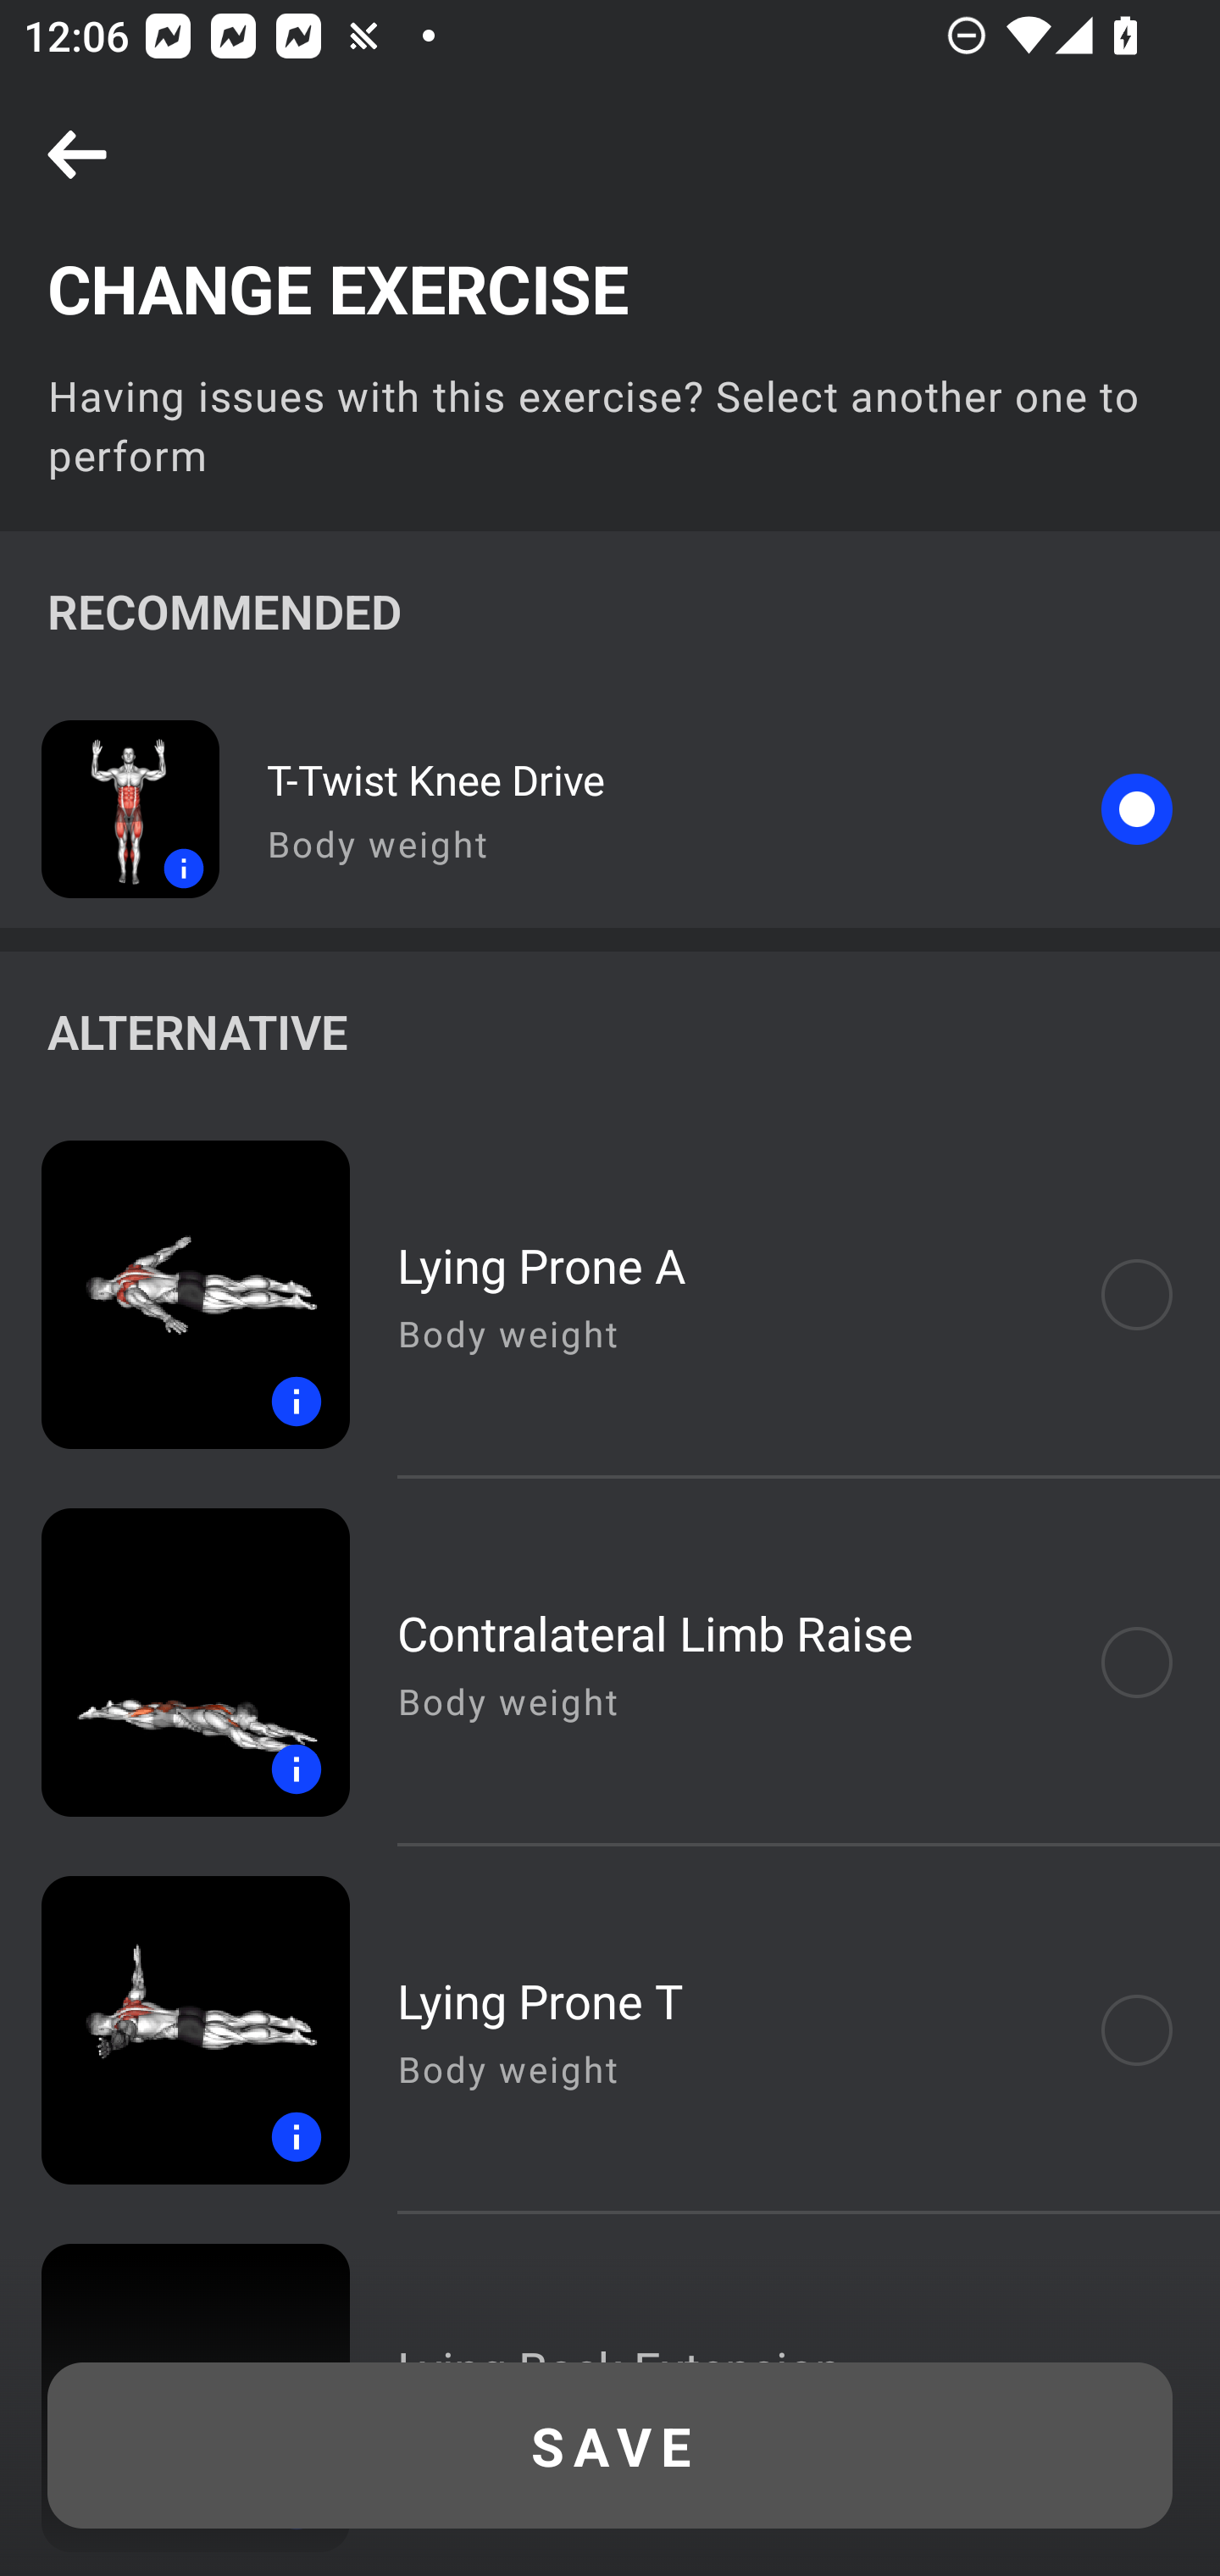 The height and width of the screenshot is (2576, 1220). I want to click on details Contralateral Limb Raise Body weight, so click(610, 1663).